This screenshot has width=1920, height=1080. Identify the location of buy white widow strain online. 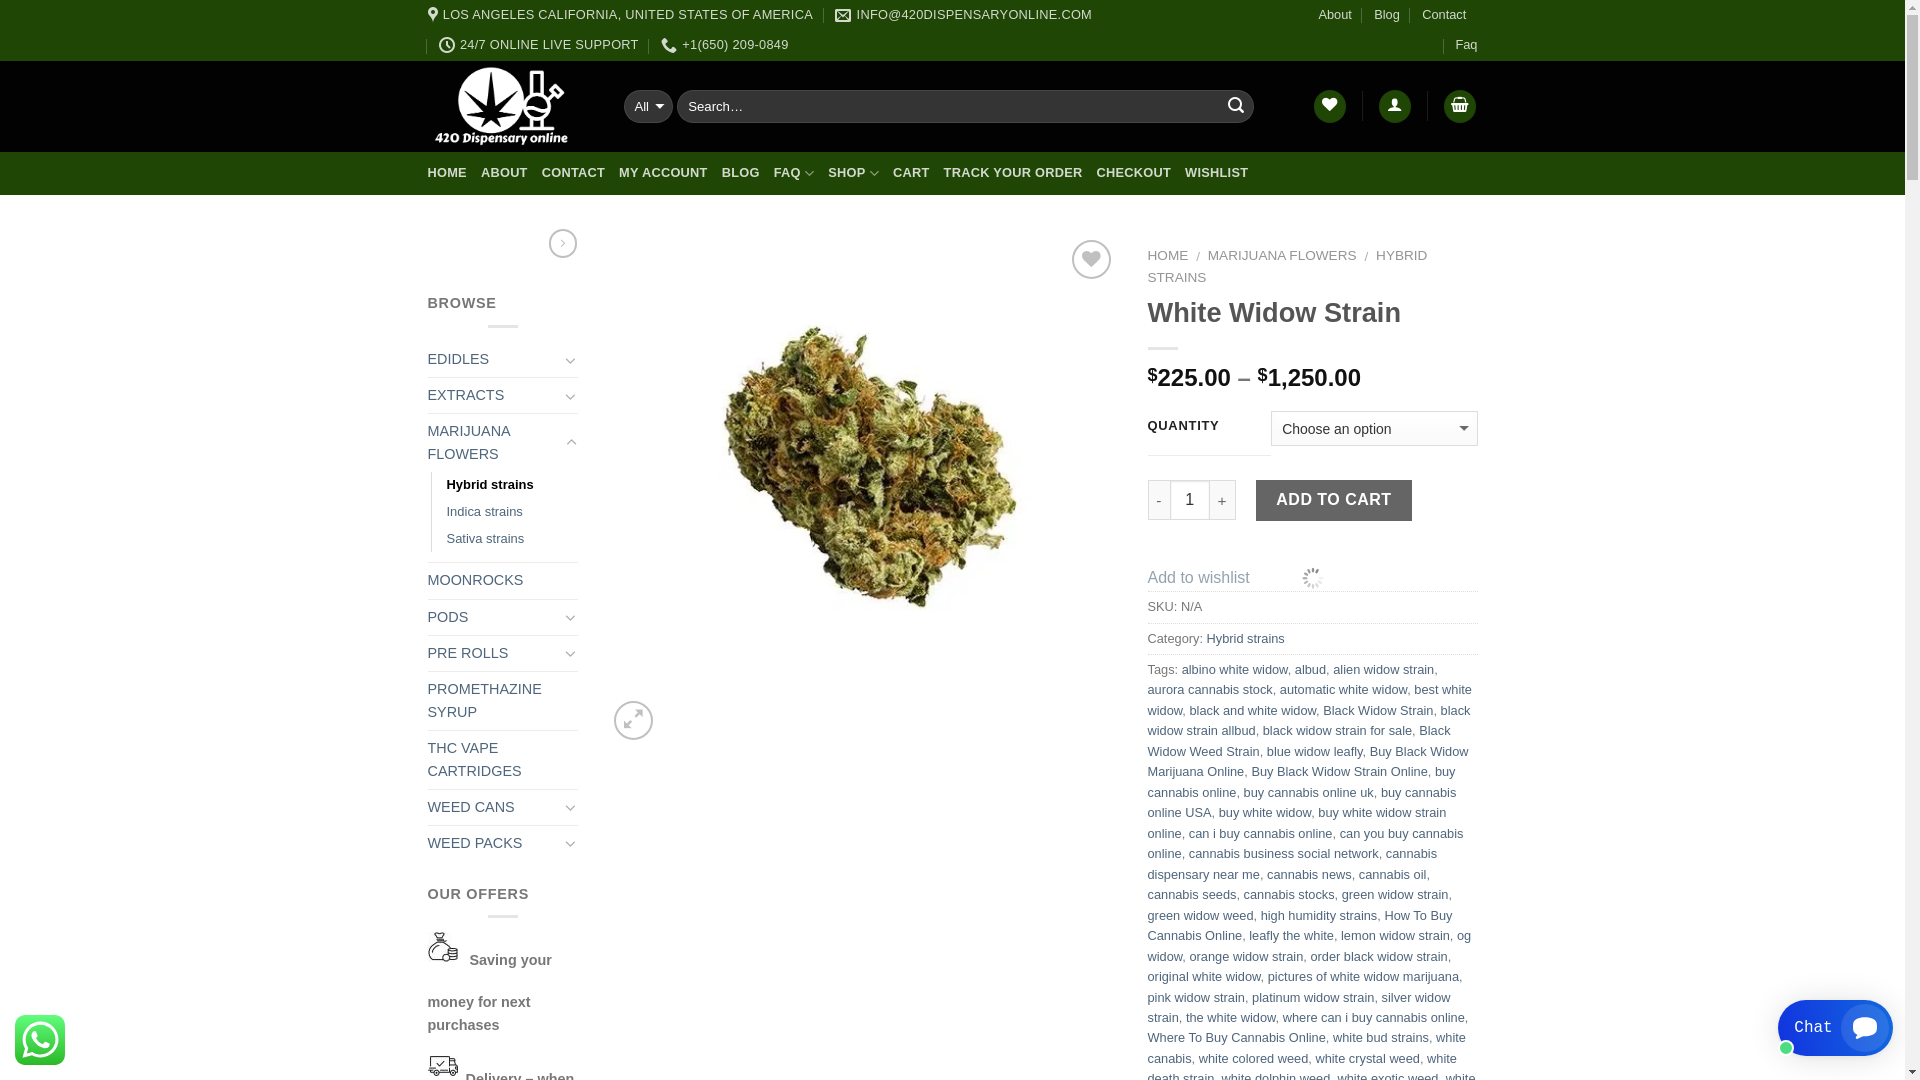
(1298, 822).